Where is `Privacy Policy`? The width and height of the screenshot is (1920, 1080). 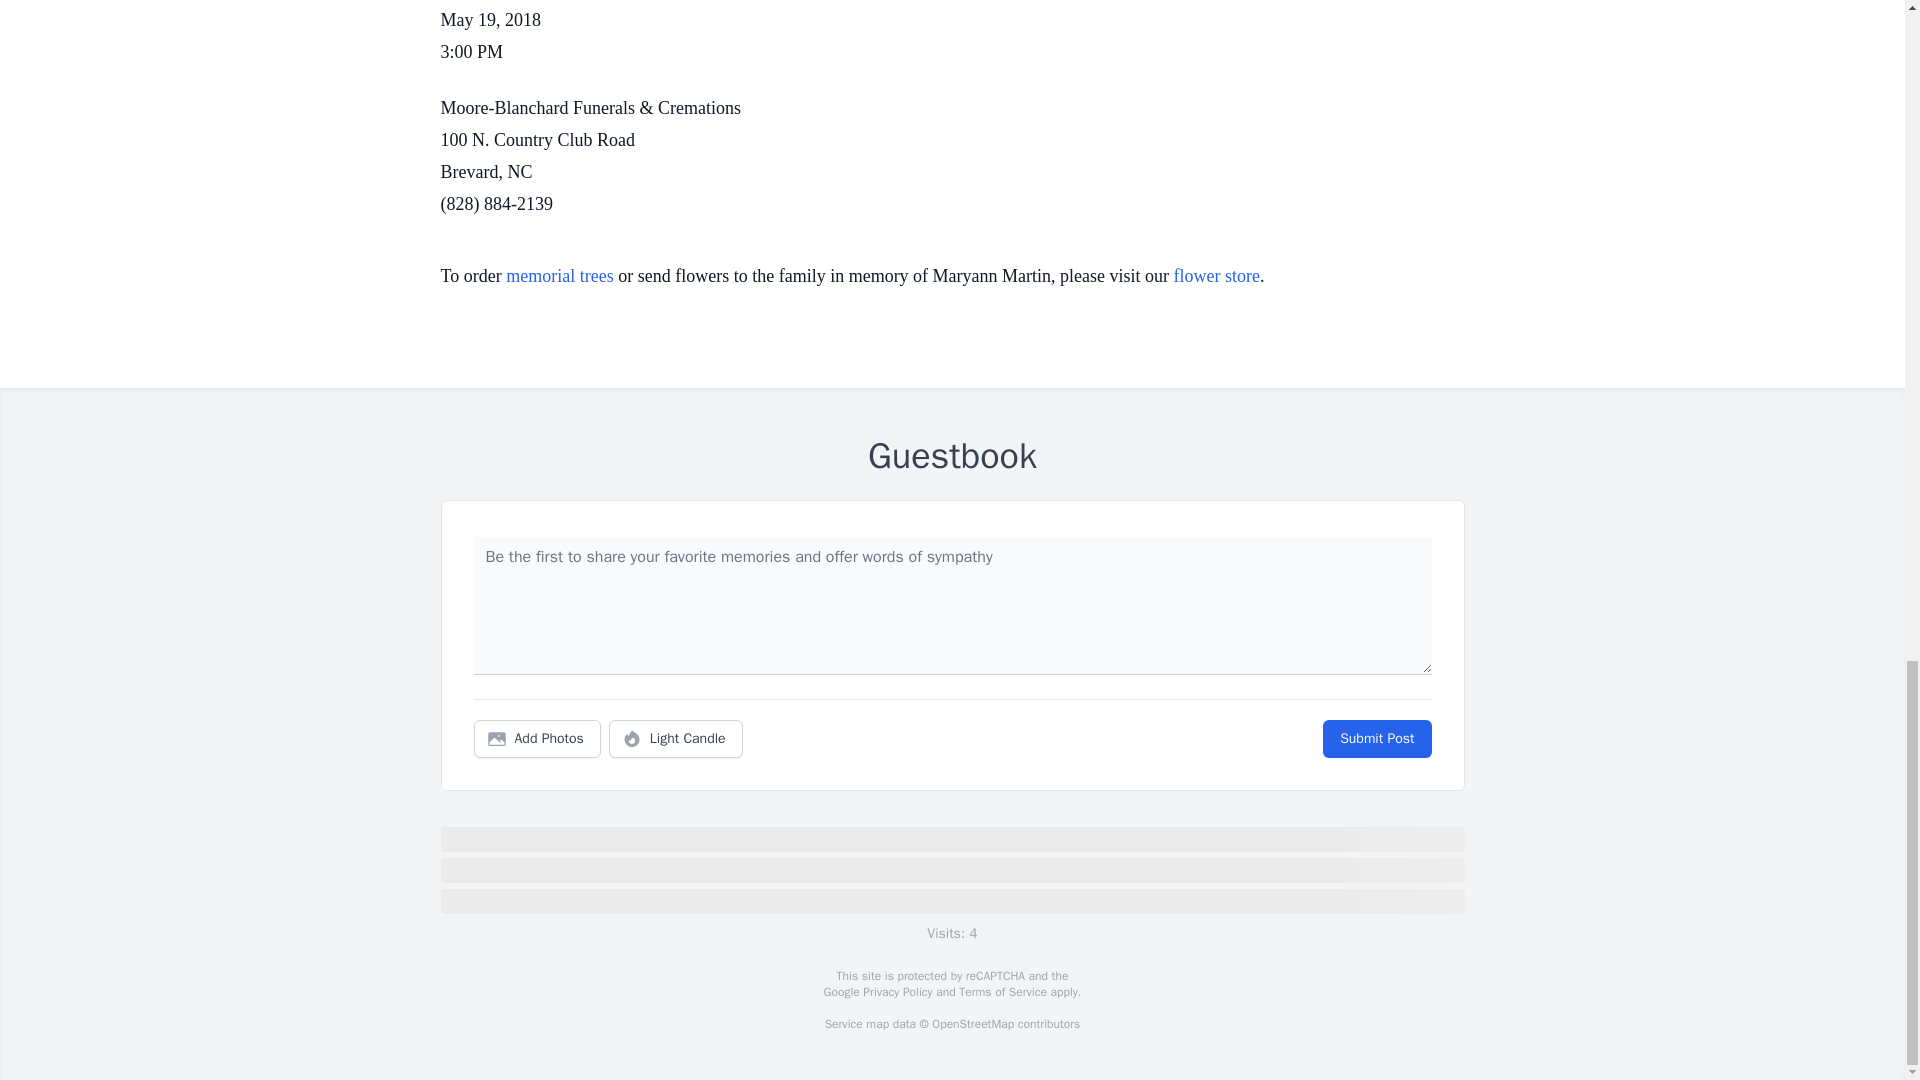 Privacy Policy is located at coordinates (896, 992).